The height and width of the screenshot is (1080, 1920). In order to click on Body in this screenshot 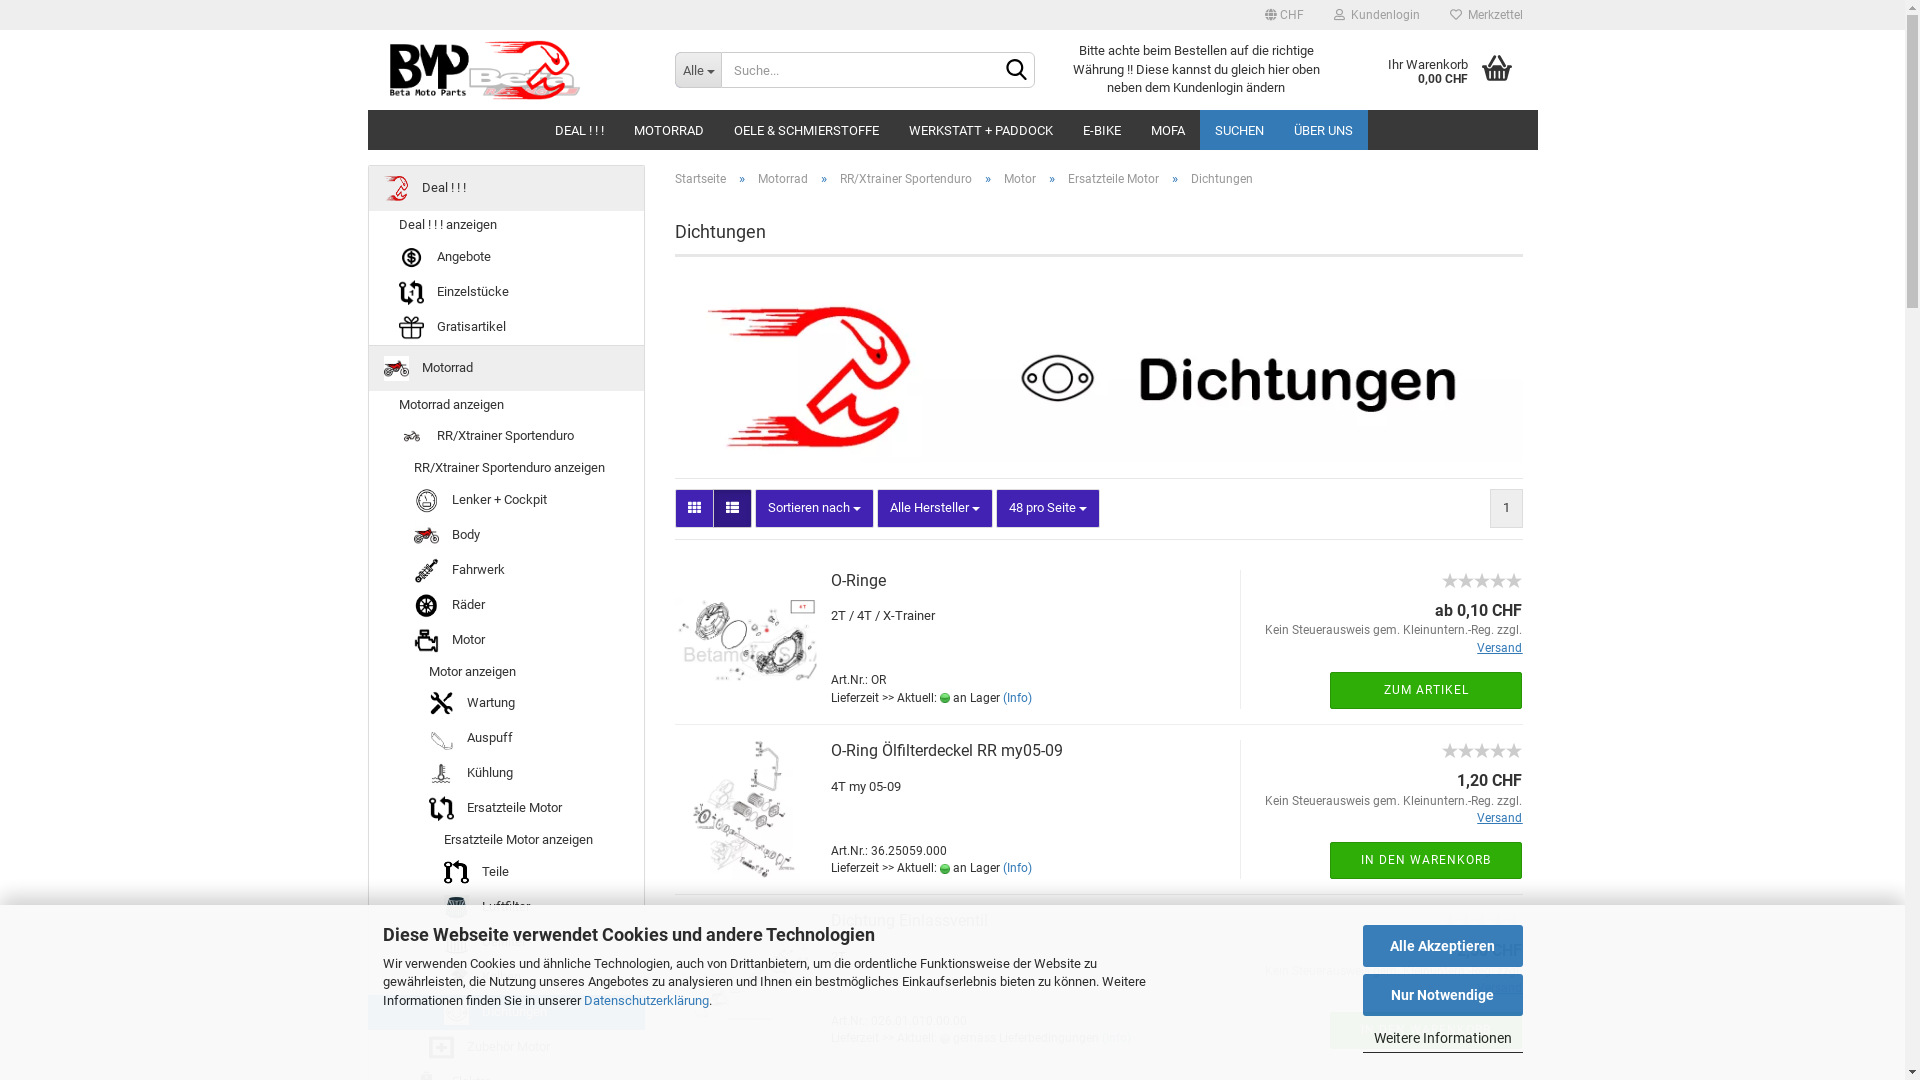, I will do `click(506, 536)`.